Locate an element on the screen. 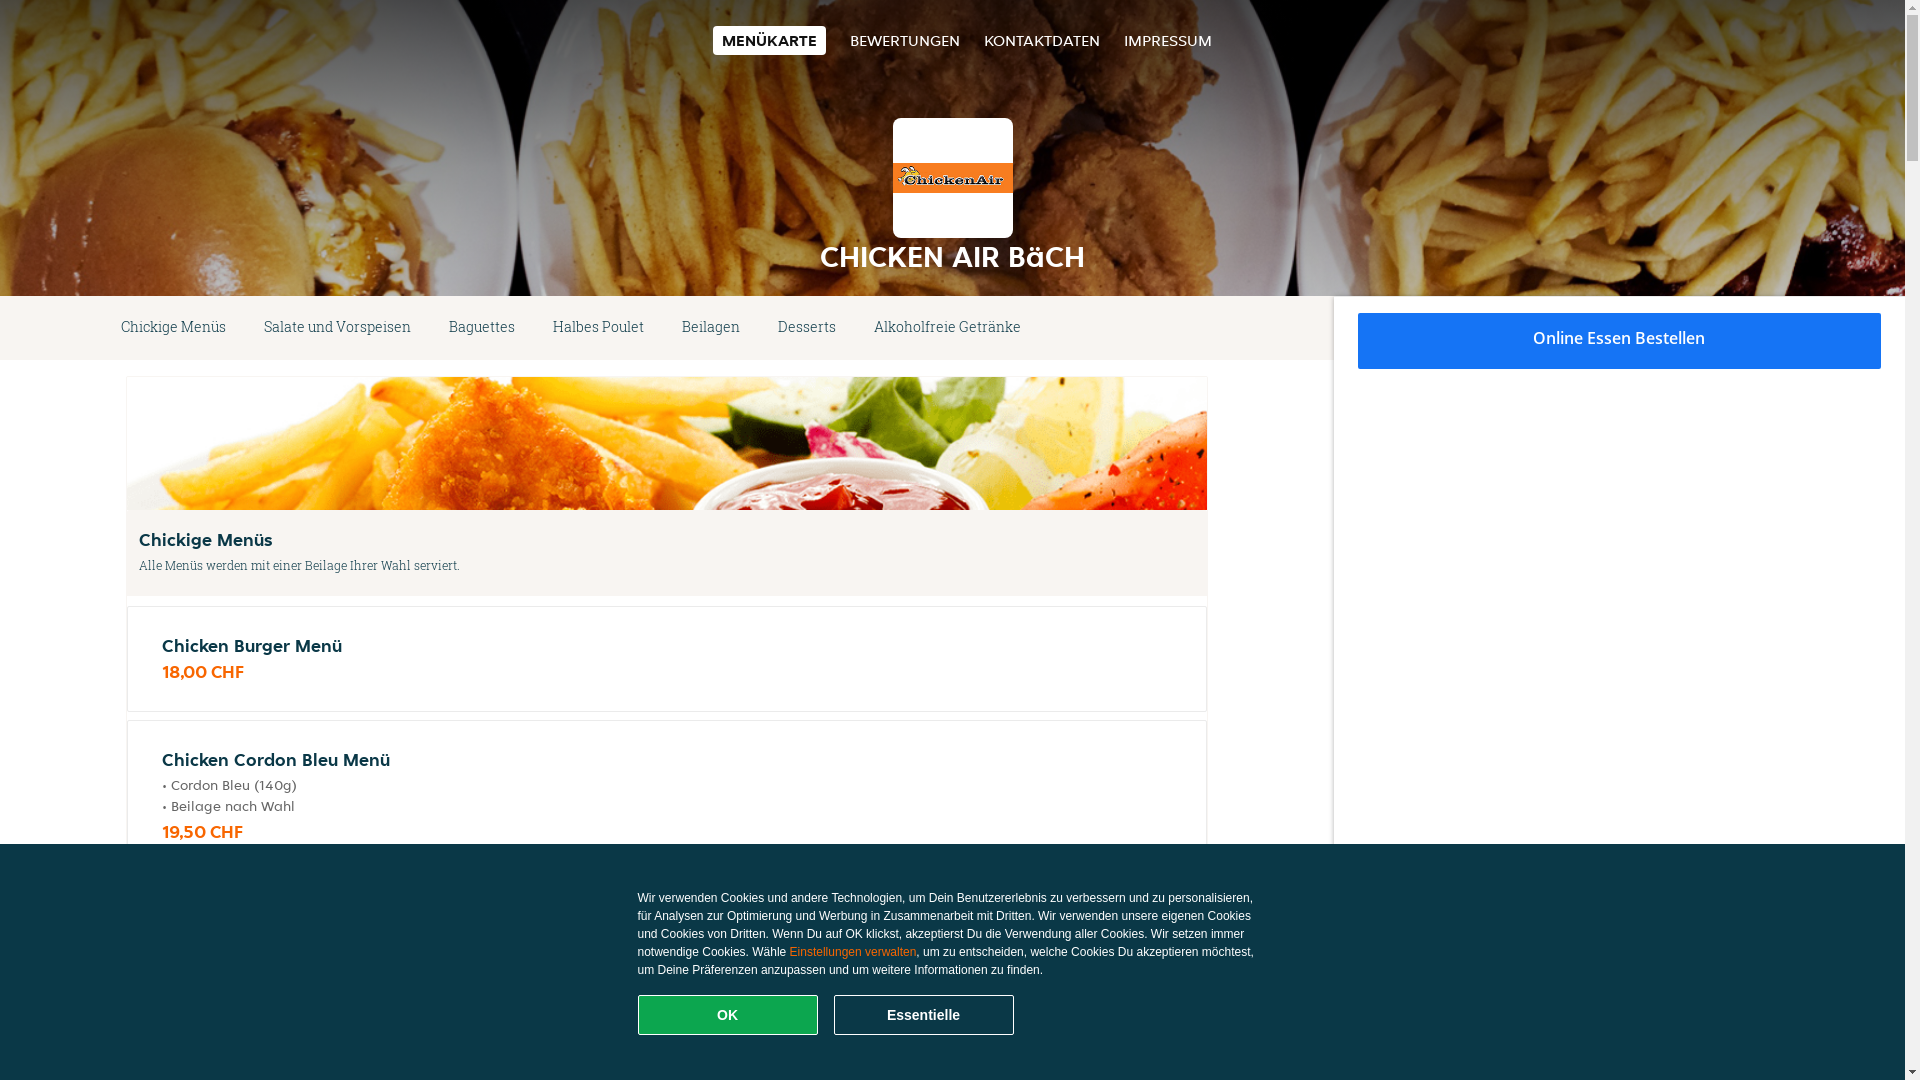  Online Essen Bestellen is located at coordinates (1620, 341).